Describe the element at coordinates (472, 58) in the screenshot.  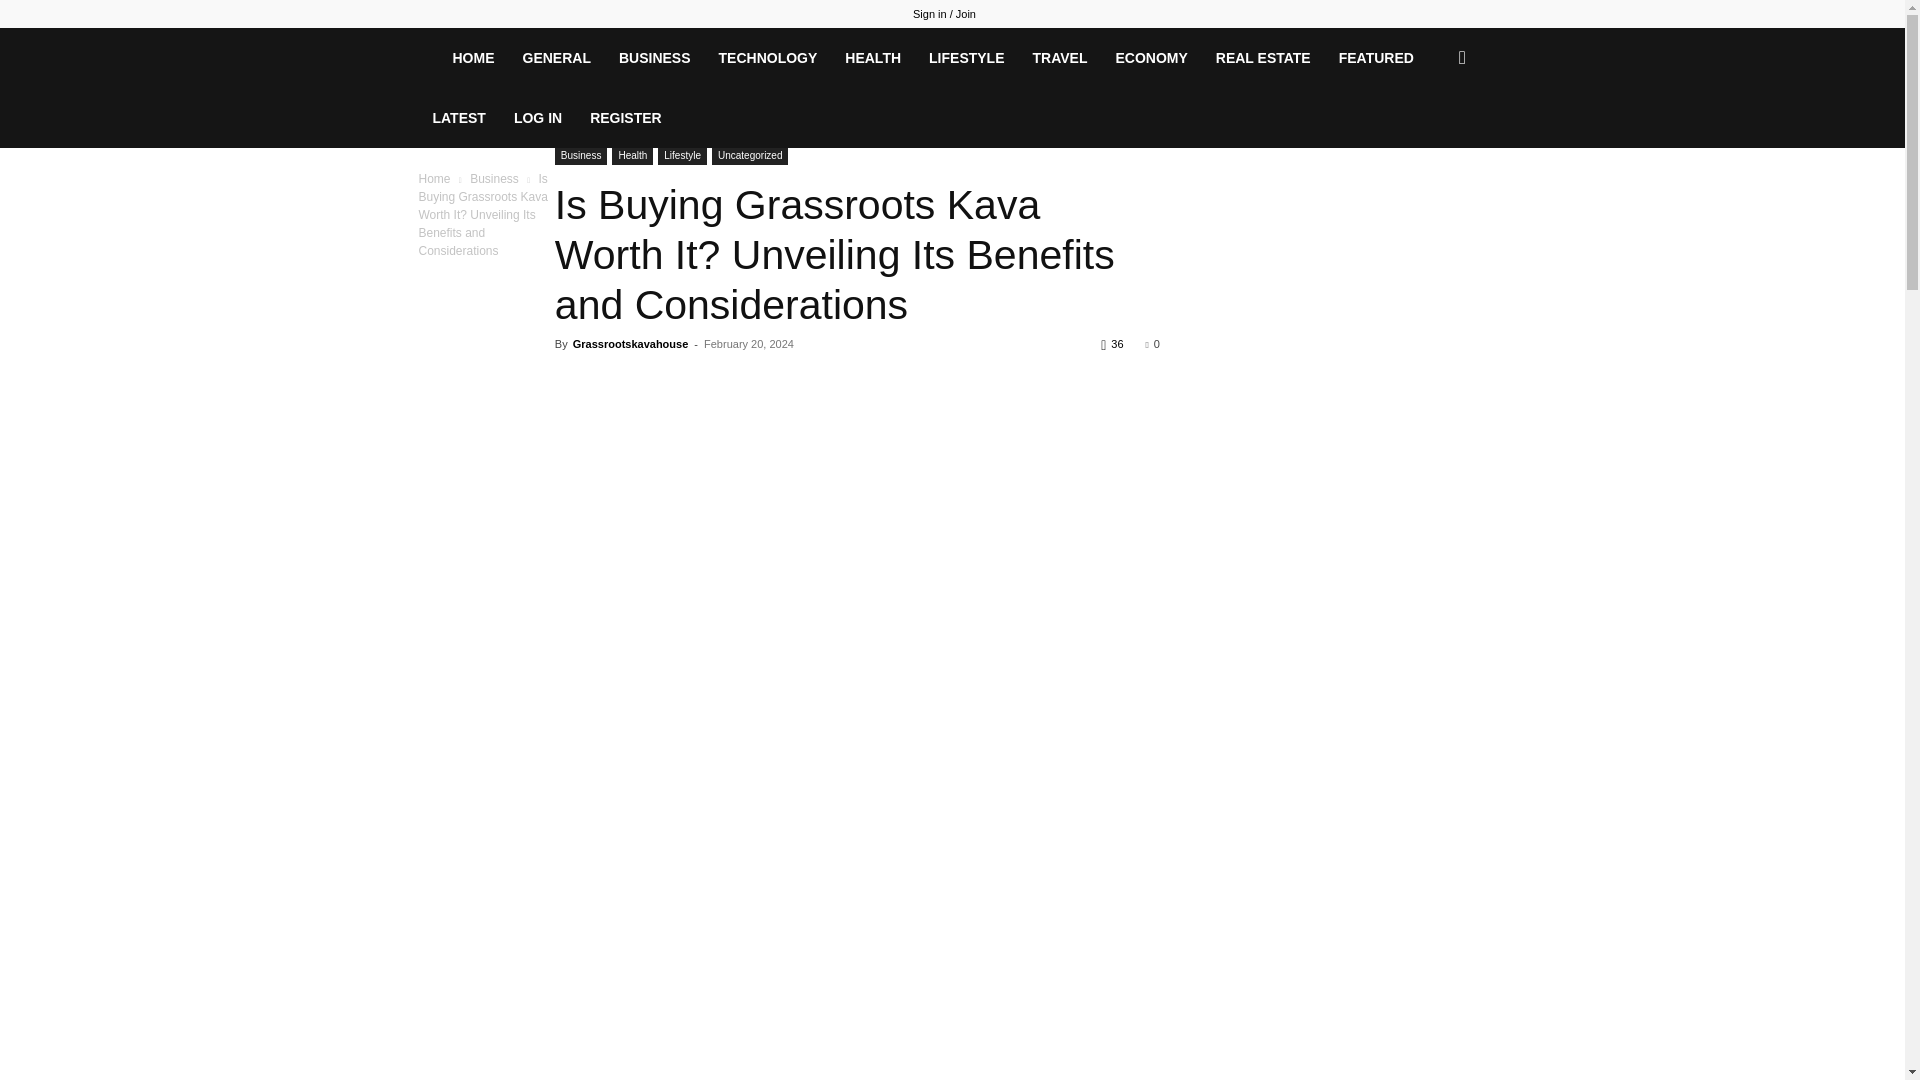
I see `HOME` at that location.